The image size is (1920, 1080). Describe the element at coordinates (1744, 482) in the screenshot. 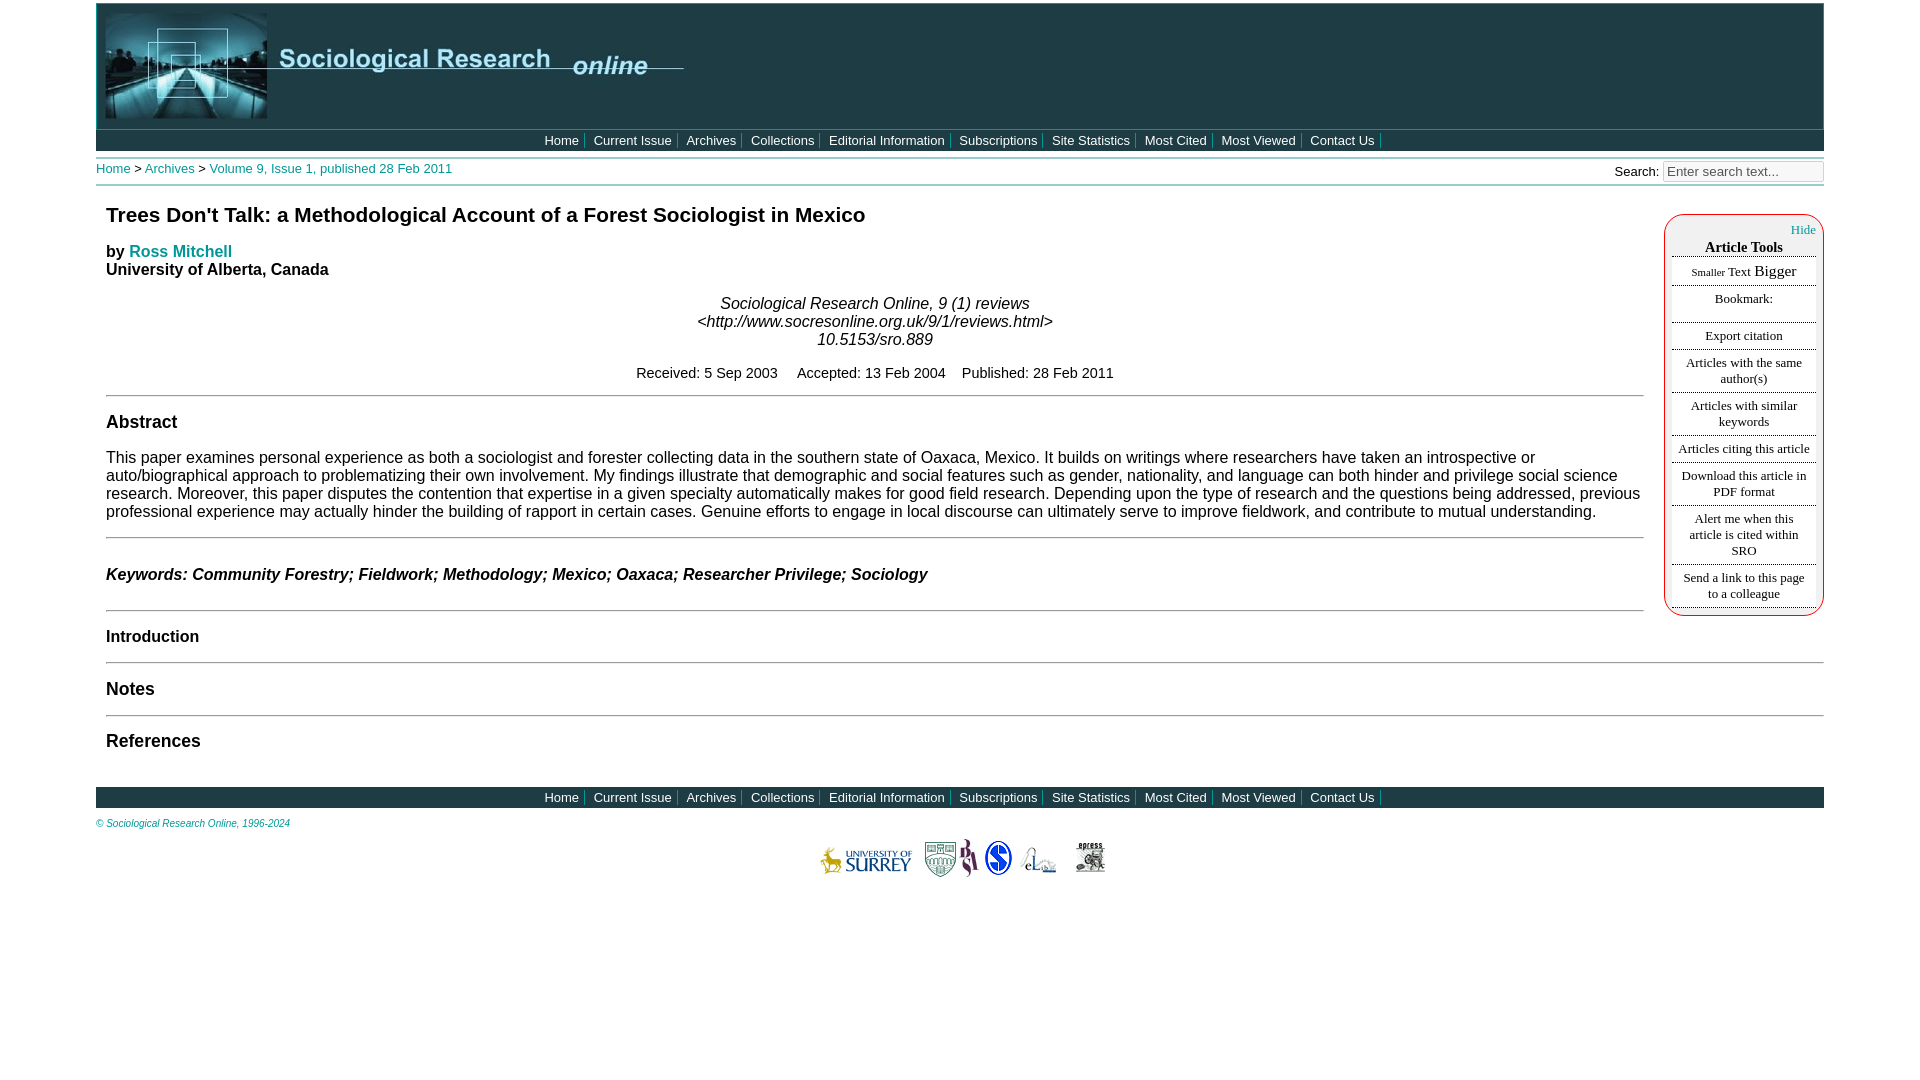

I see `Download this article in PDF format` at that location.